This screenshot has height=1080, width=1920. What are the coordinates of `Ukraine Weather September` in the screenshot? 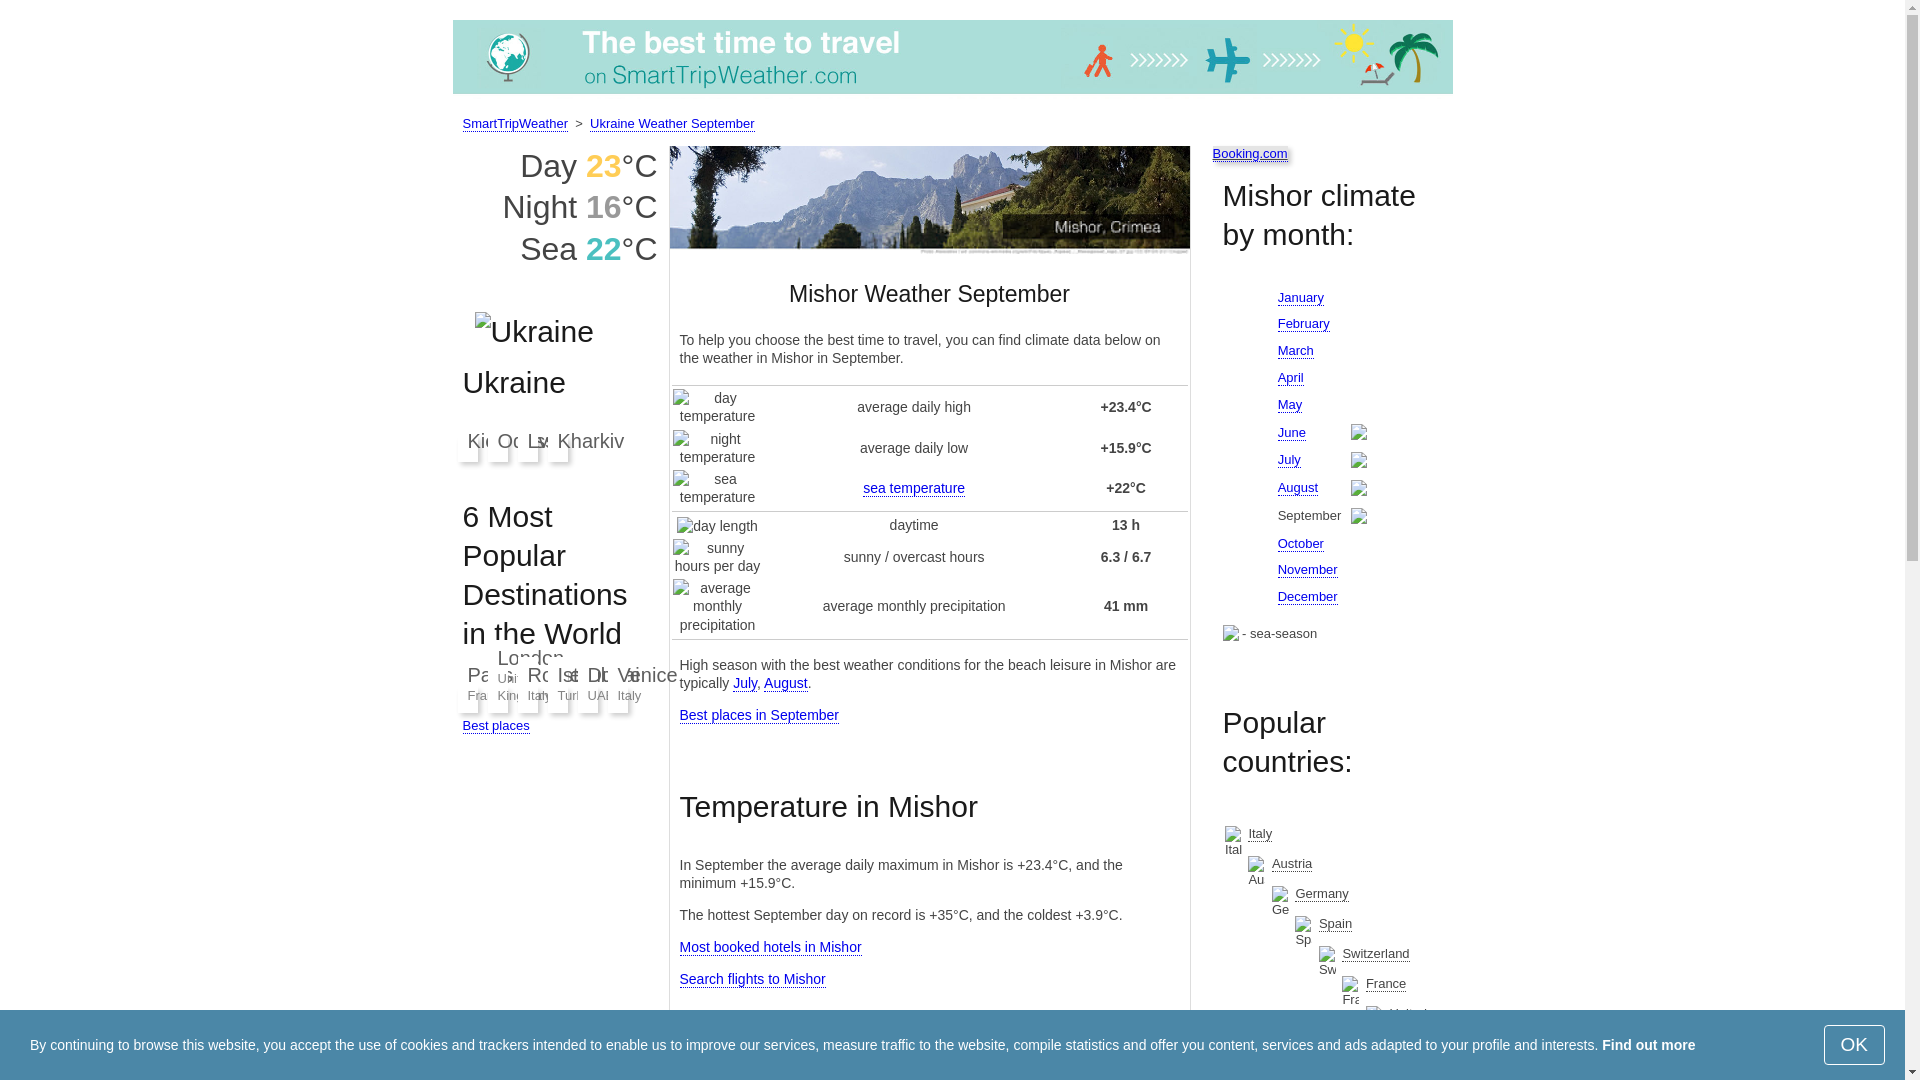 It's located at (672, 123).